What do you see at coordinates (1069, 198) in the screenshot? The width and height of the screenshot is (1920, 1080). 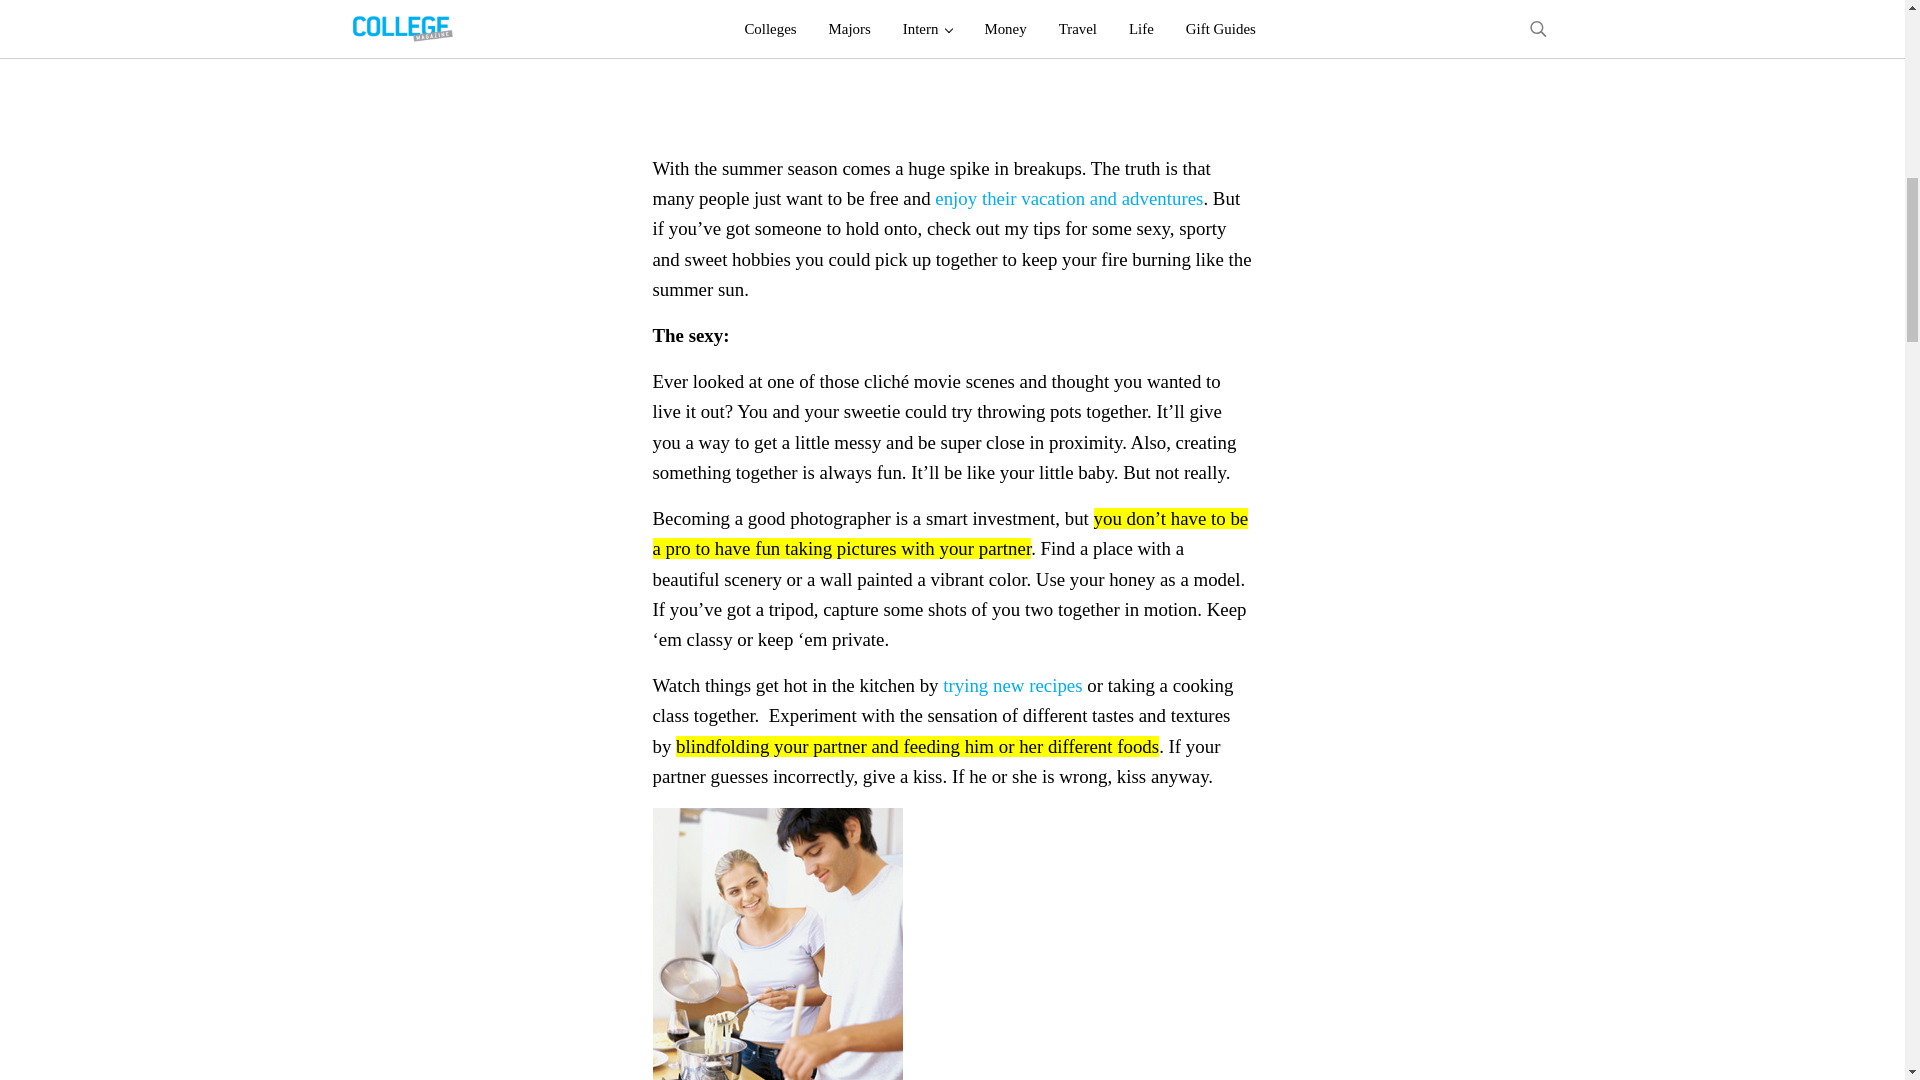 I see `enjoy their vacation and adventures` at bounding box center [1069, 198].